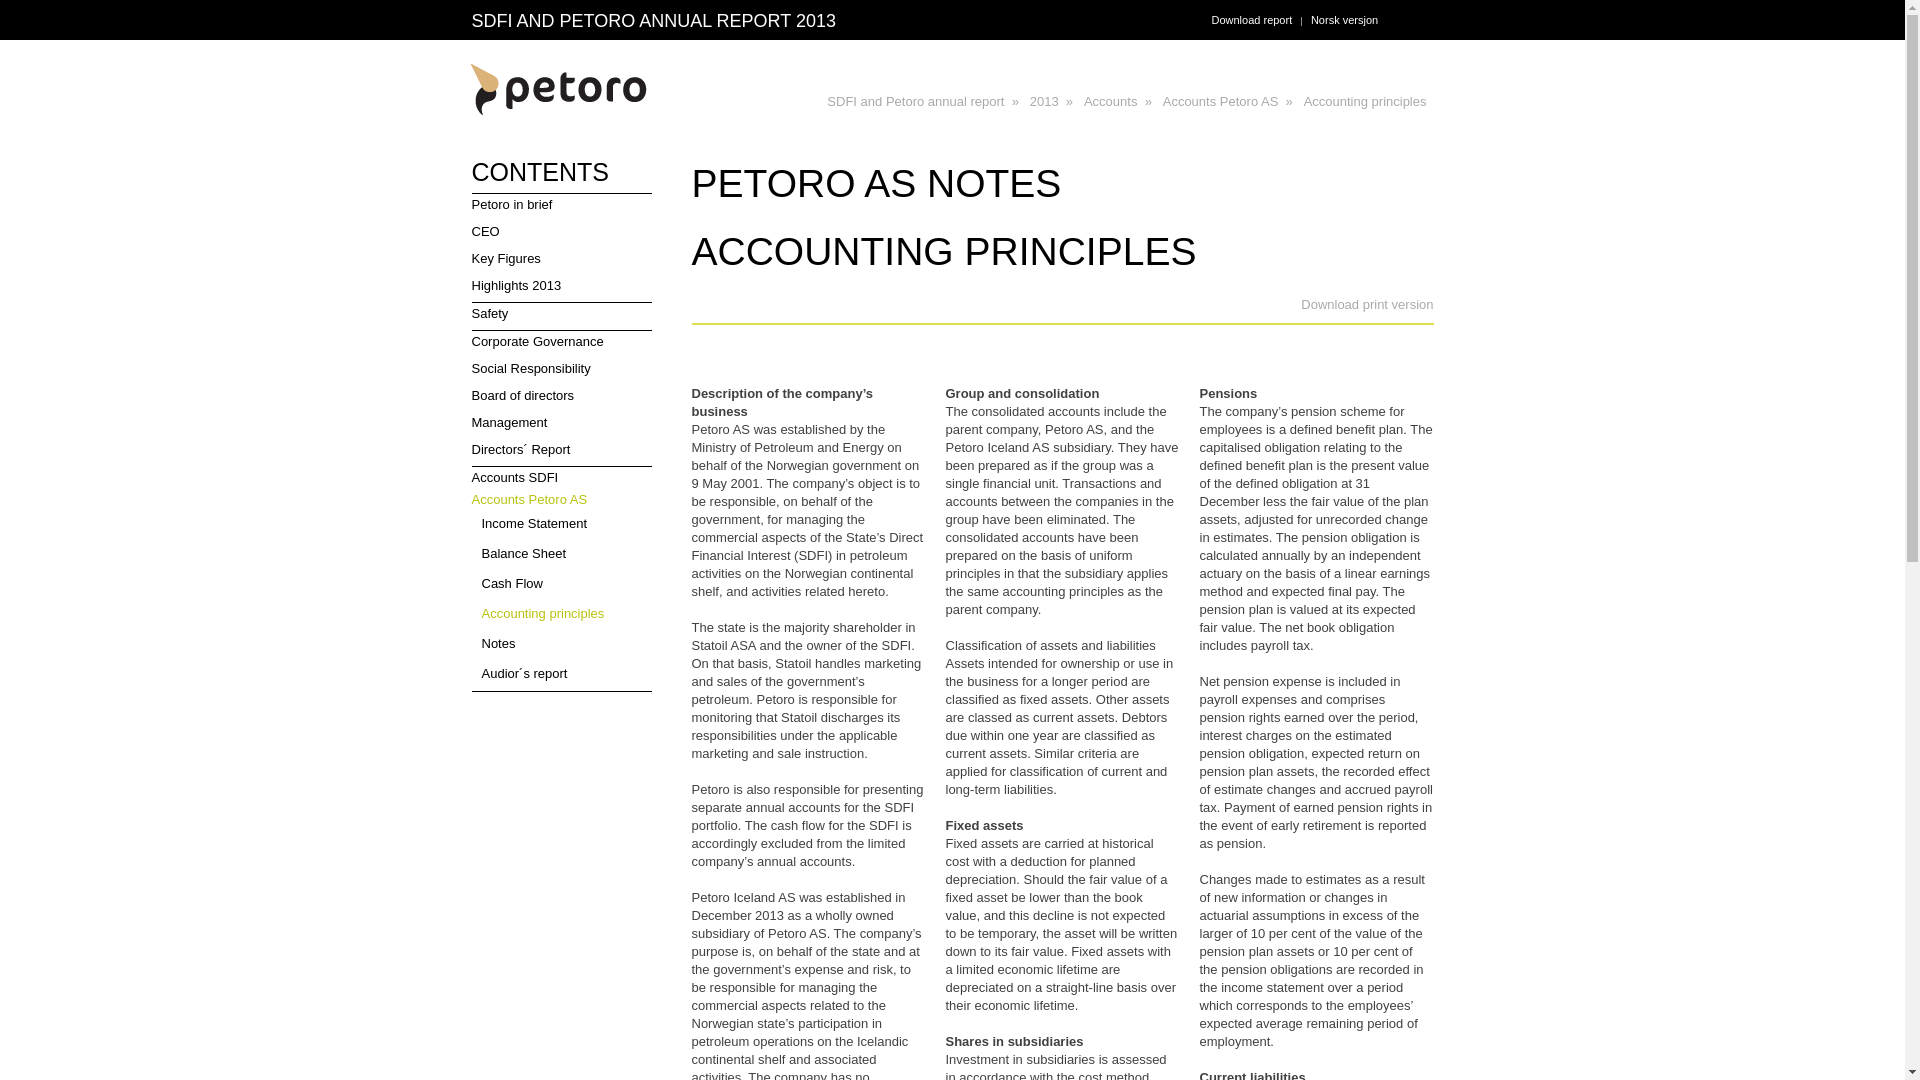 Image resolution: width=1920 pixels, height=1080 pixels. What do you see at coordinates (562, 615) in the screenshot?
I see `Accounting principles` at bounding box center [562, 615].